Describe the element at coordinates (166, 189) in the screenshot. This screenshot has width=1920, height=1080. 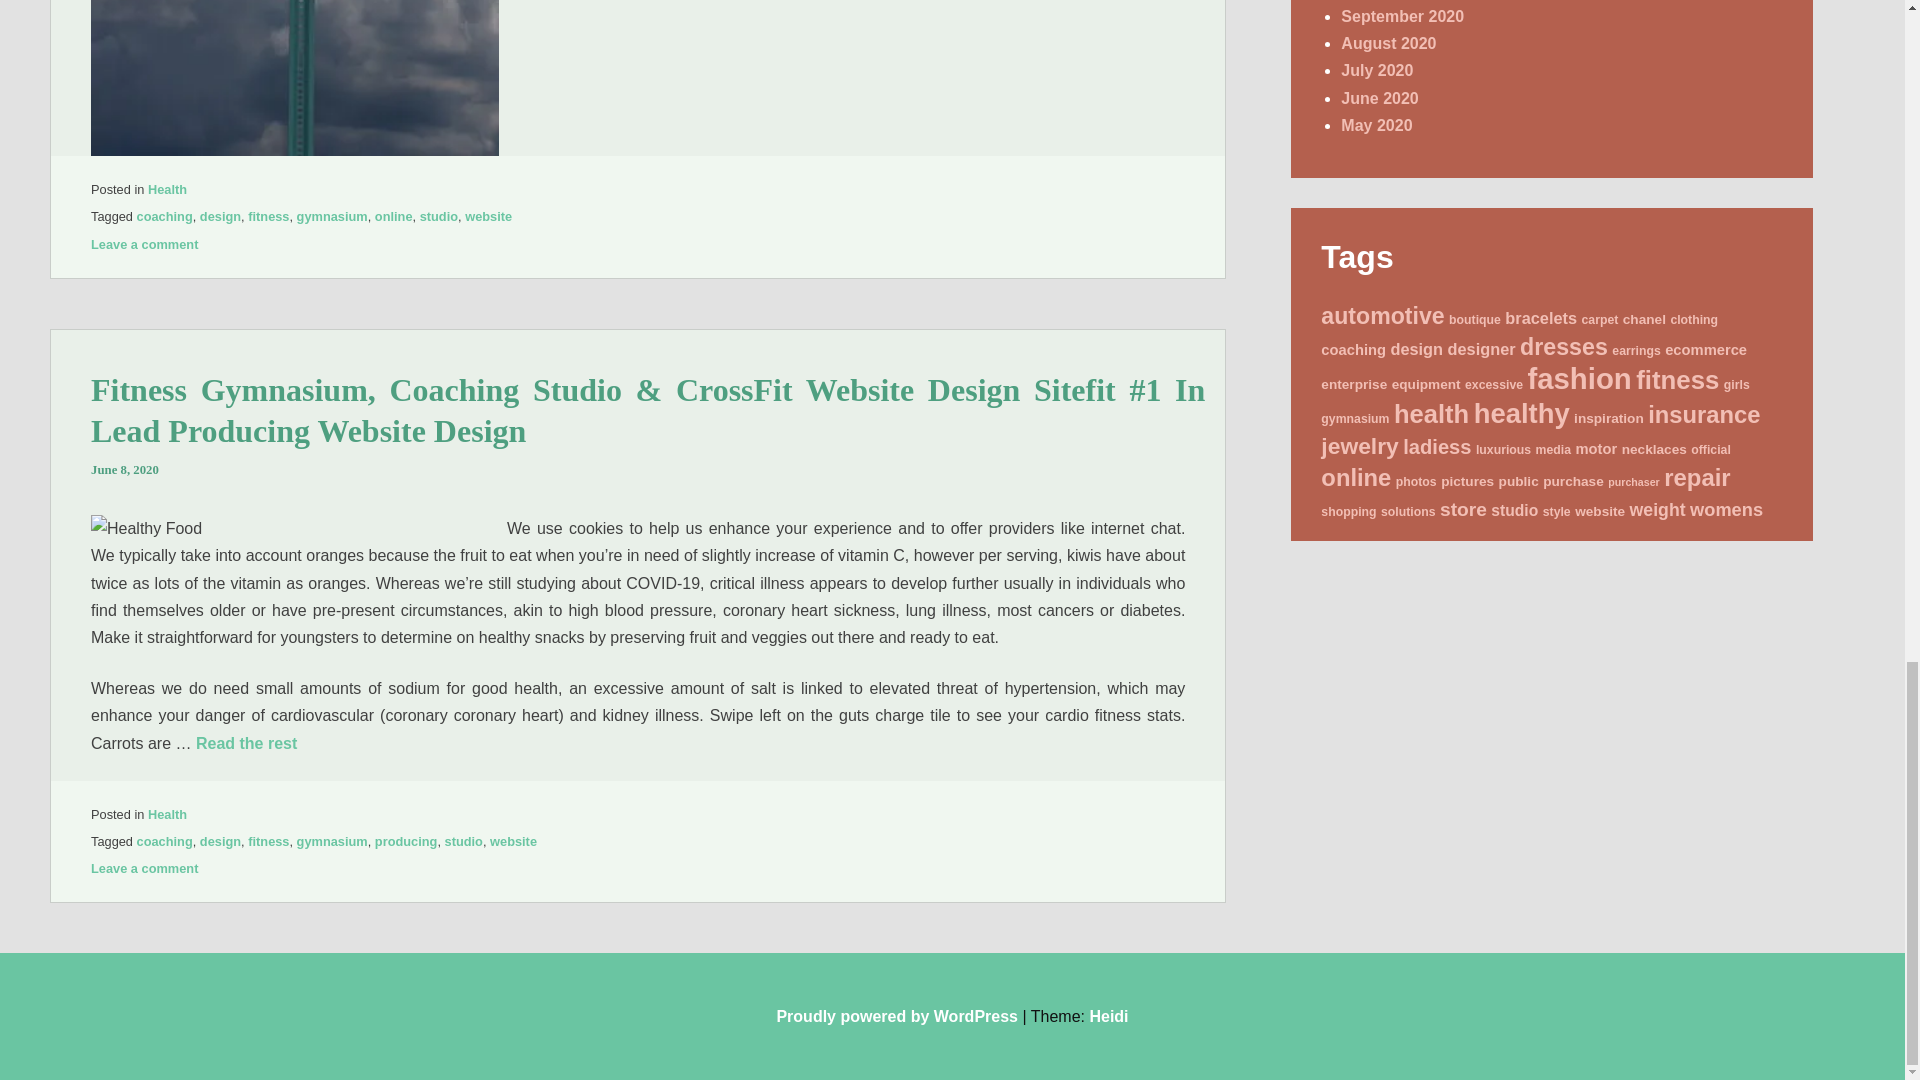
I see `Health` at that location.